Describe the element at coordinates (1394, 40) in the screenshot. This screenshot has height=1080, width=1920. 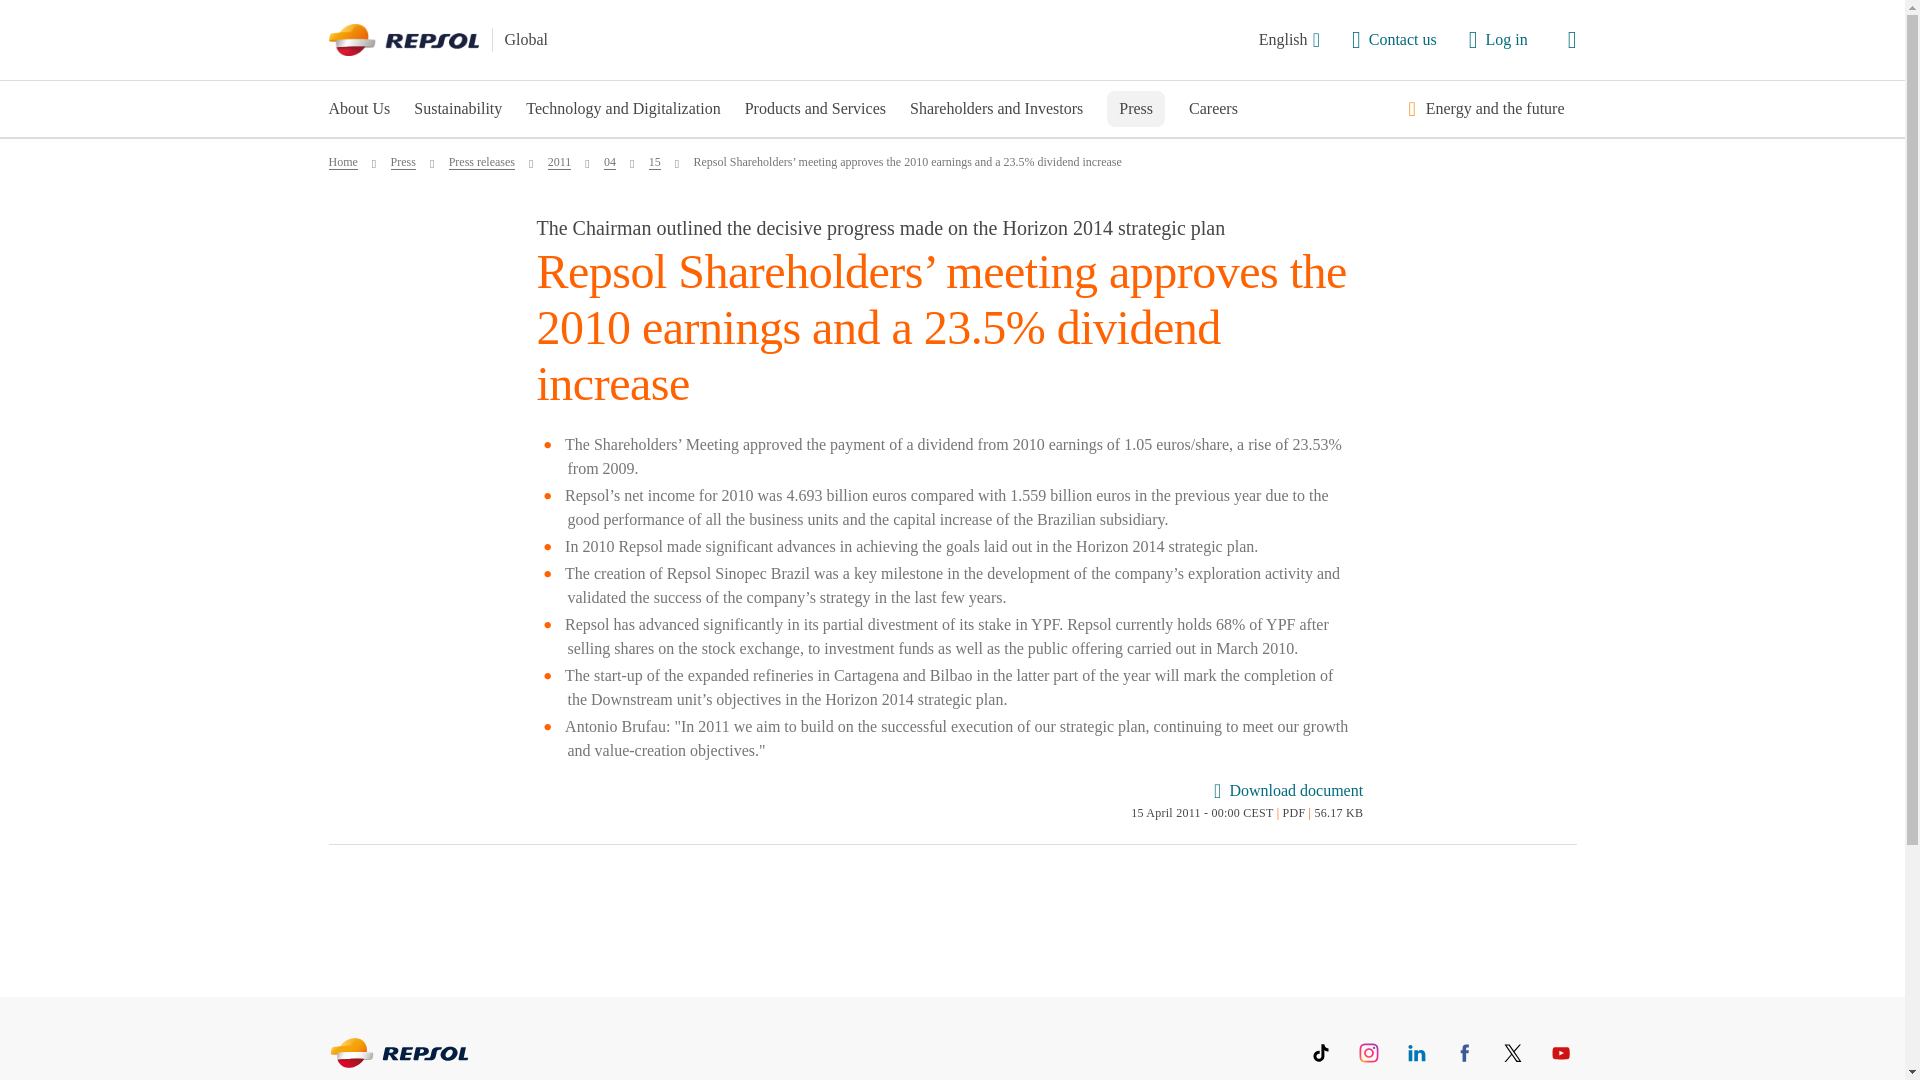
I see `Contact us` at that location.